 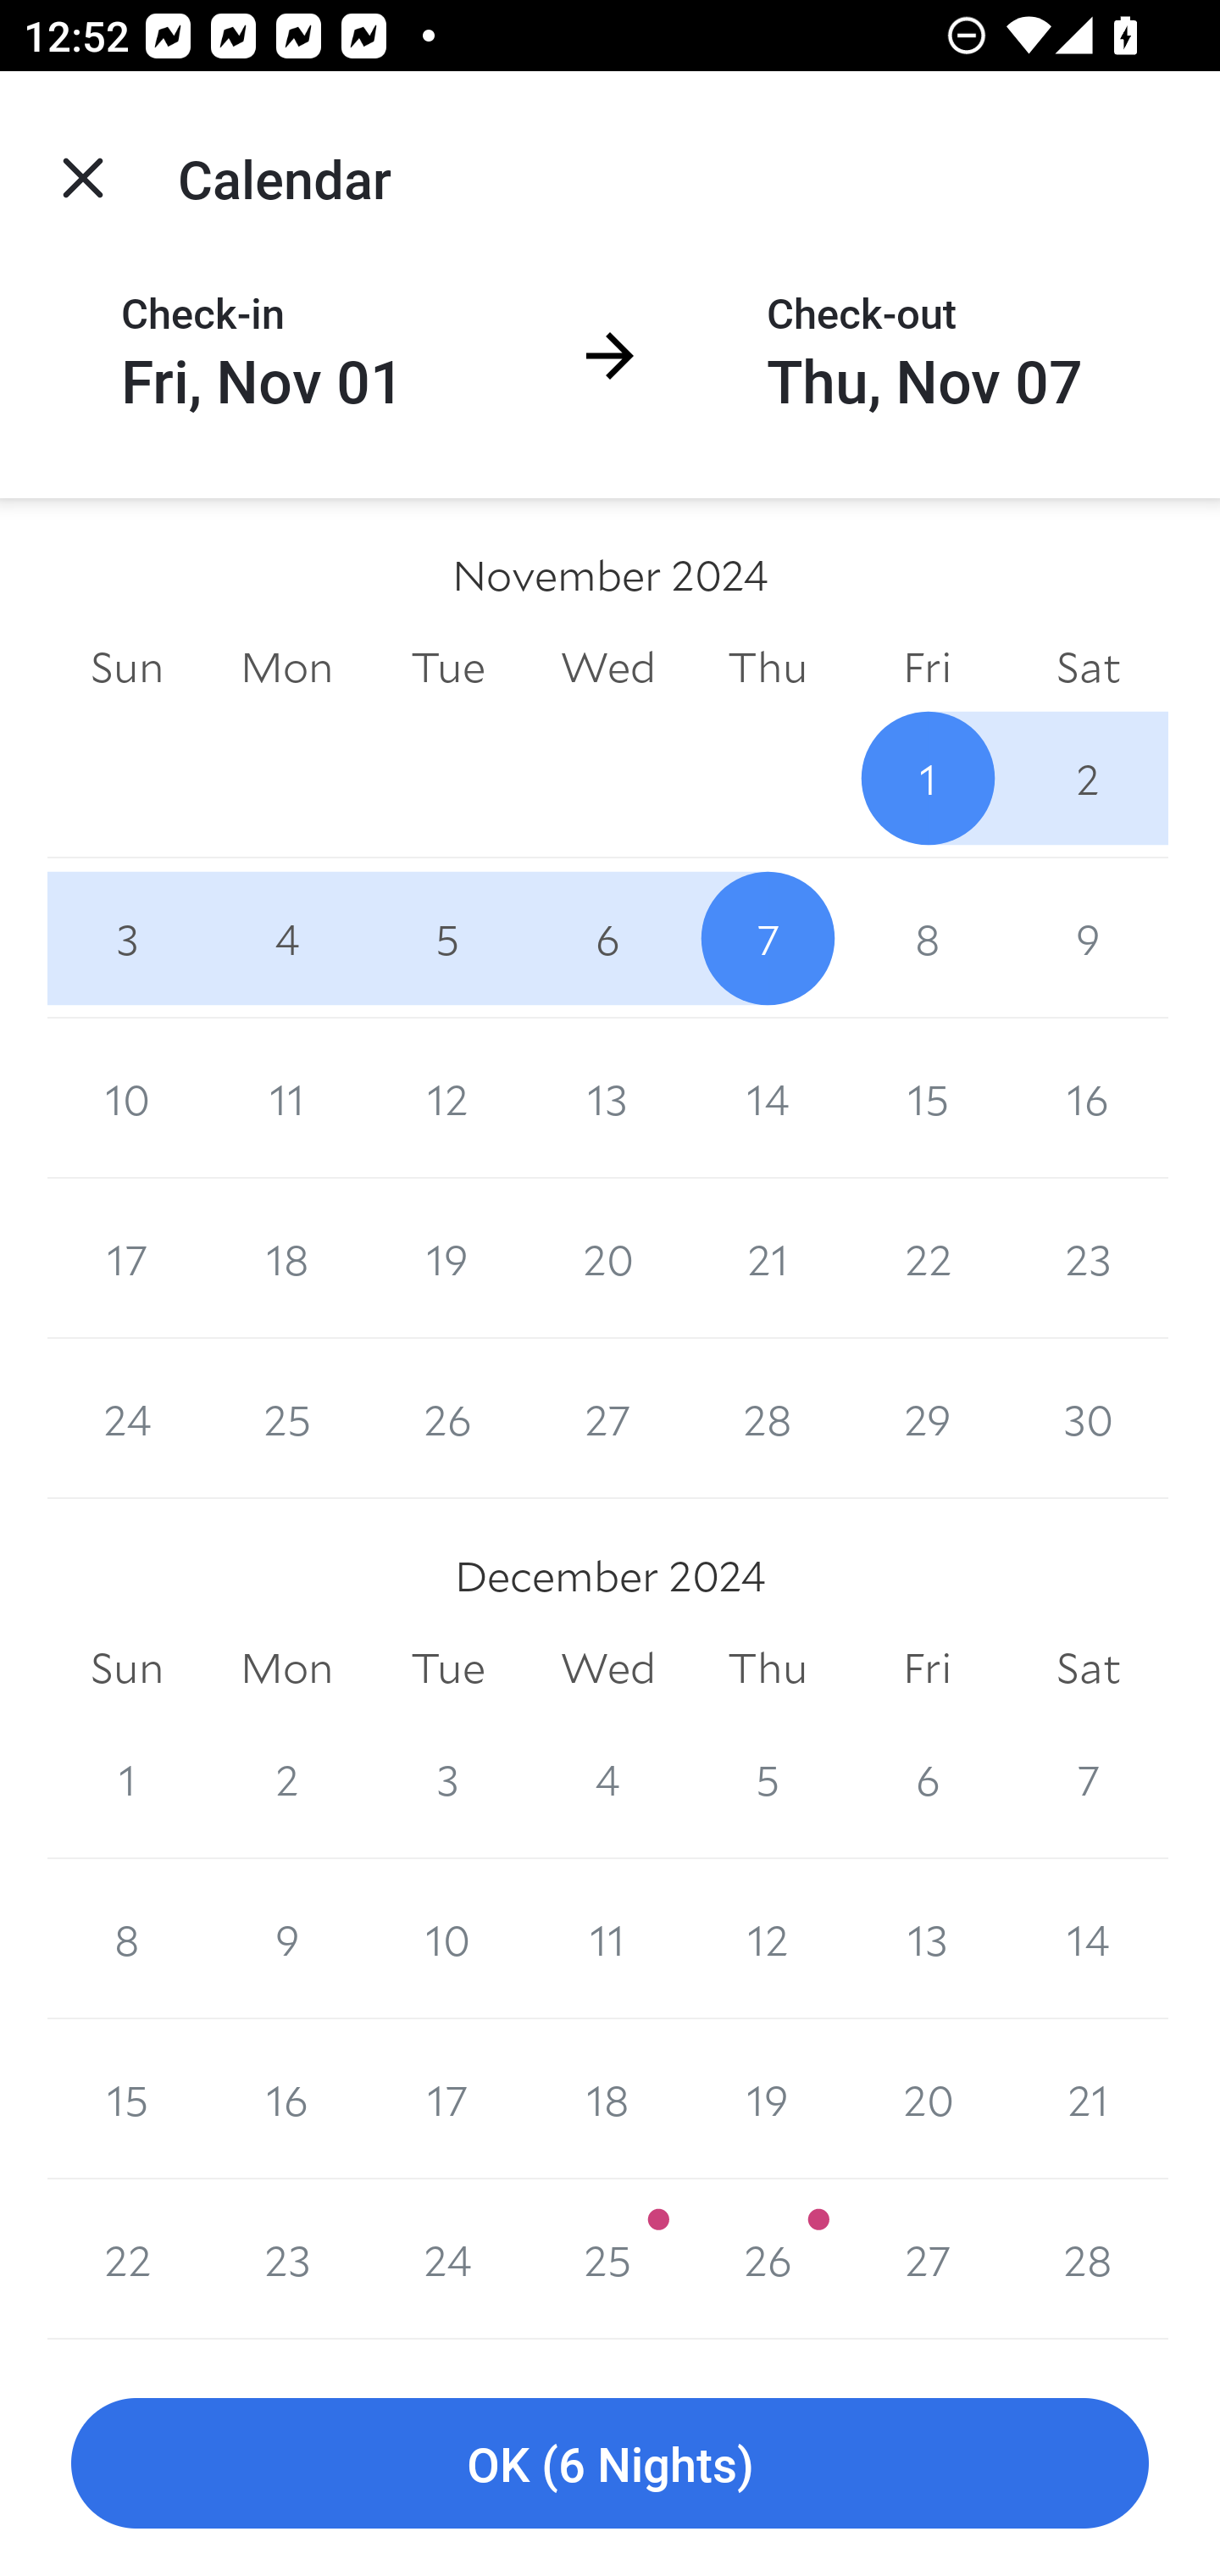 What do you see at coordinates (927, 778) in the screenshot?
I see `1 1 November 2024` at bounding box center [927, 778].